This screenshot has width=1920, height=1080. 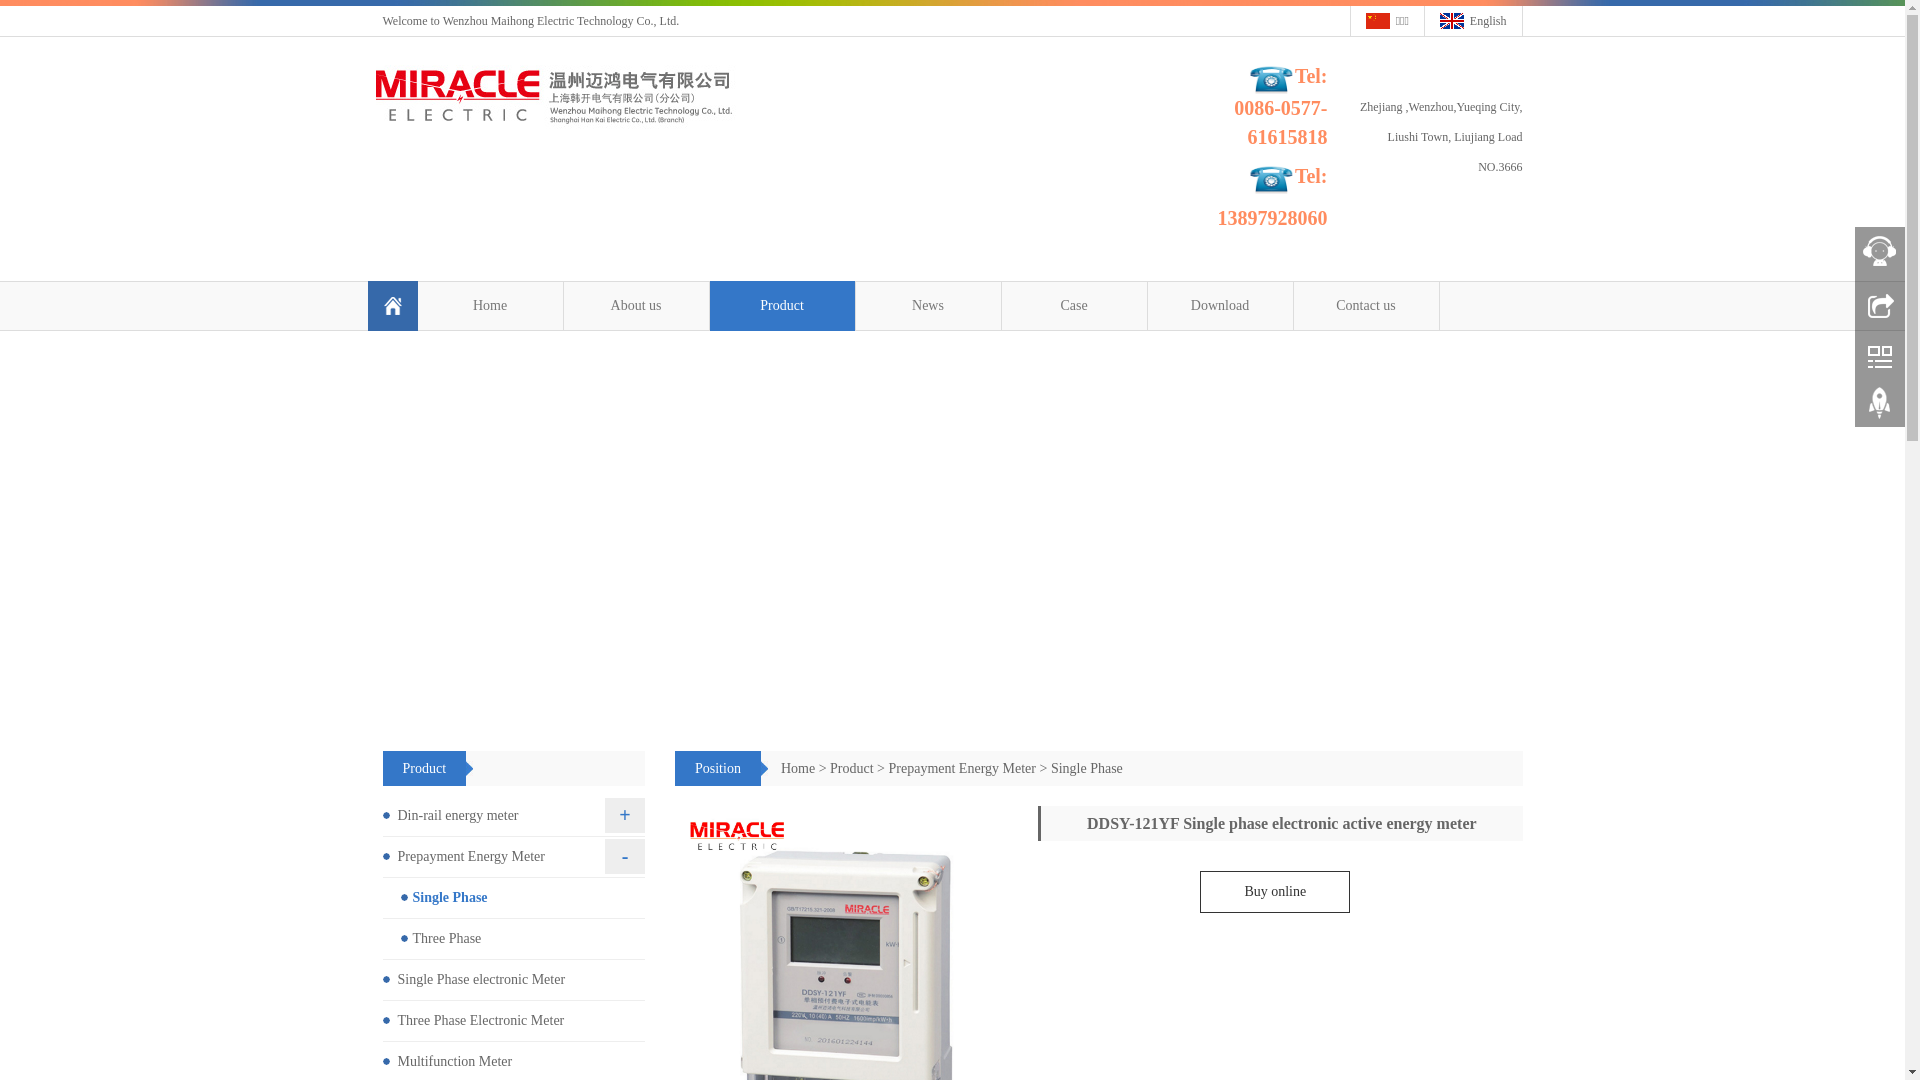 What do you see at coordinates (852, 768) in the screenshot?
I see `Product` at bounding box center [852, 768].